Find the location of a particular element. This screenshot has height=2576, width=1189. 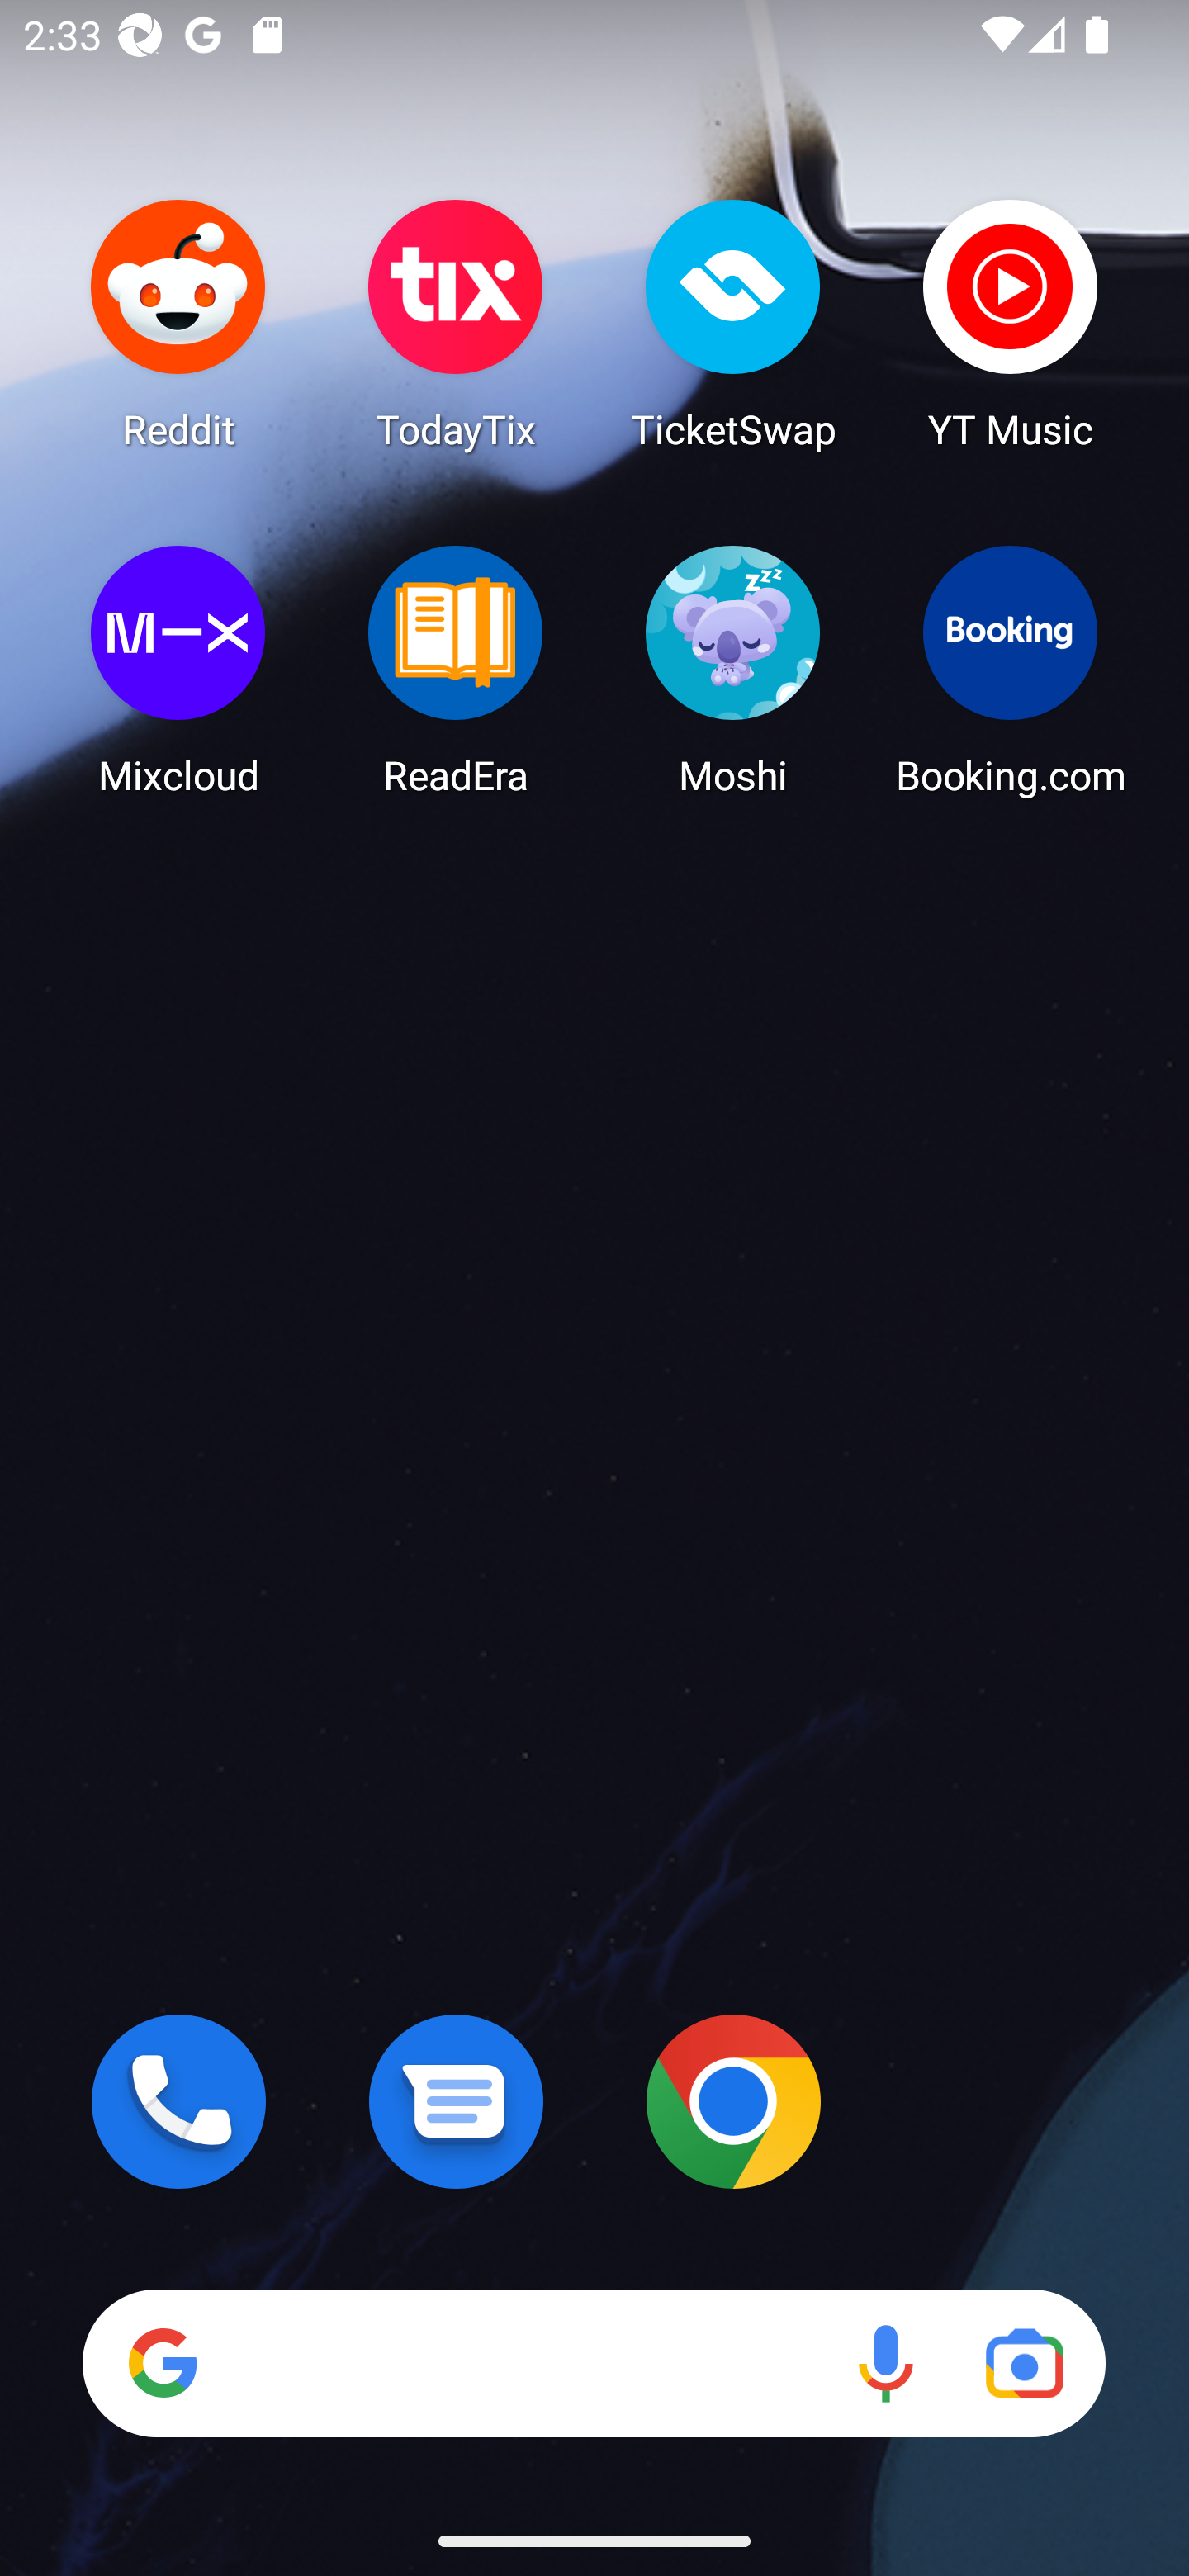

TodayTix is located at coordinates (456, 324).